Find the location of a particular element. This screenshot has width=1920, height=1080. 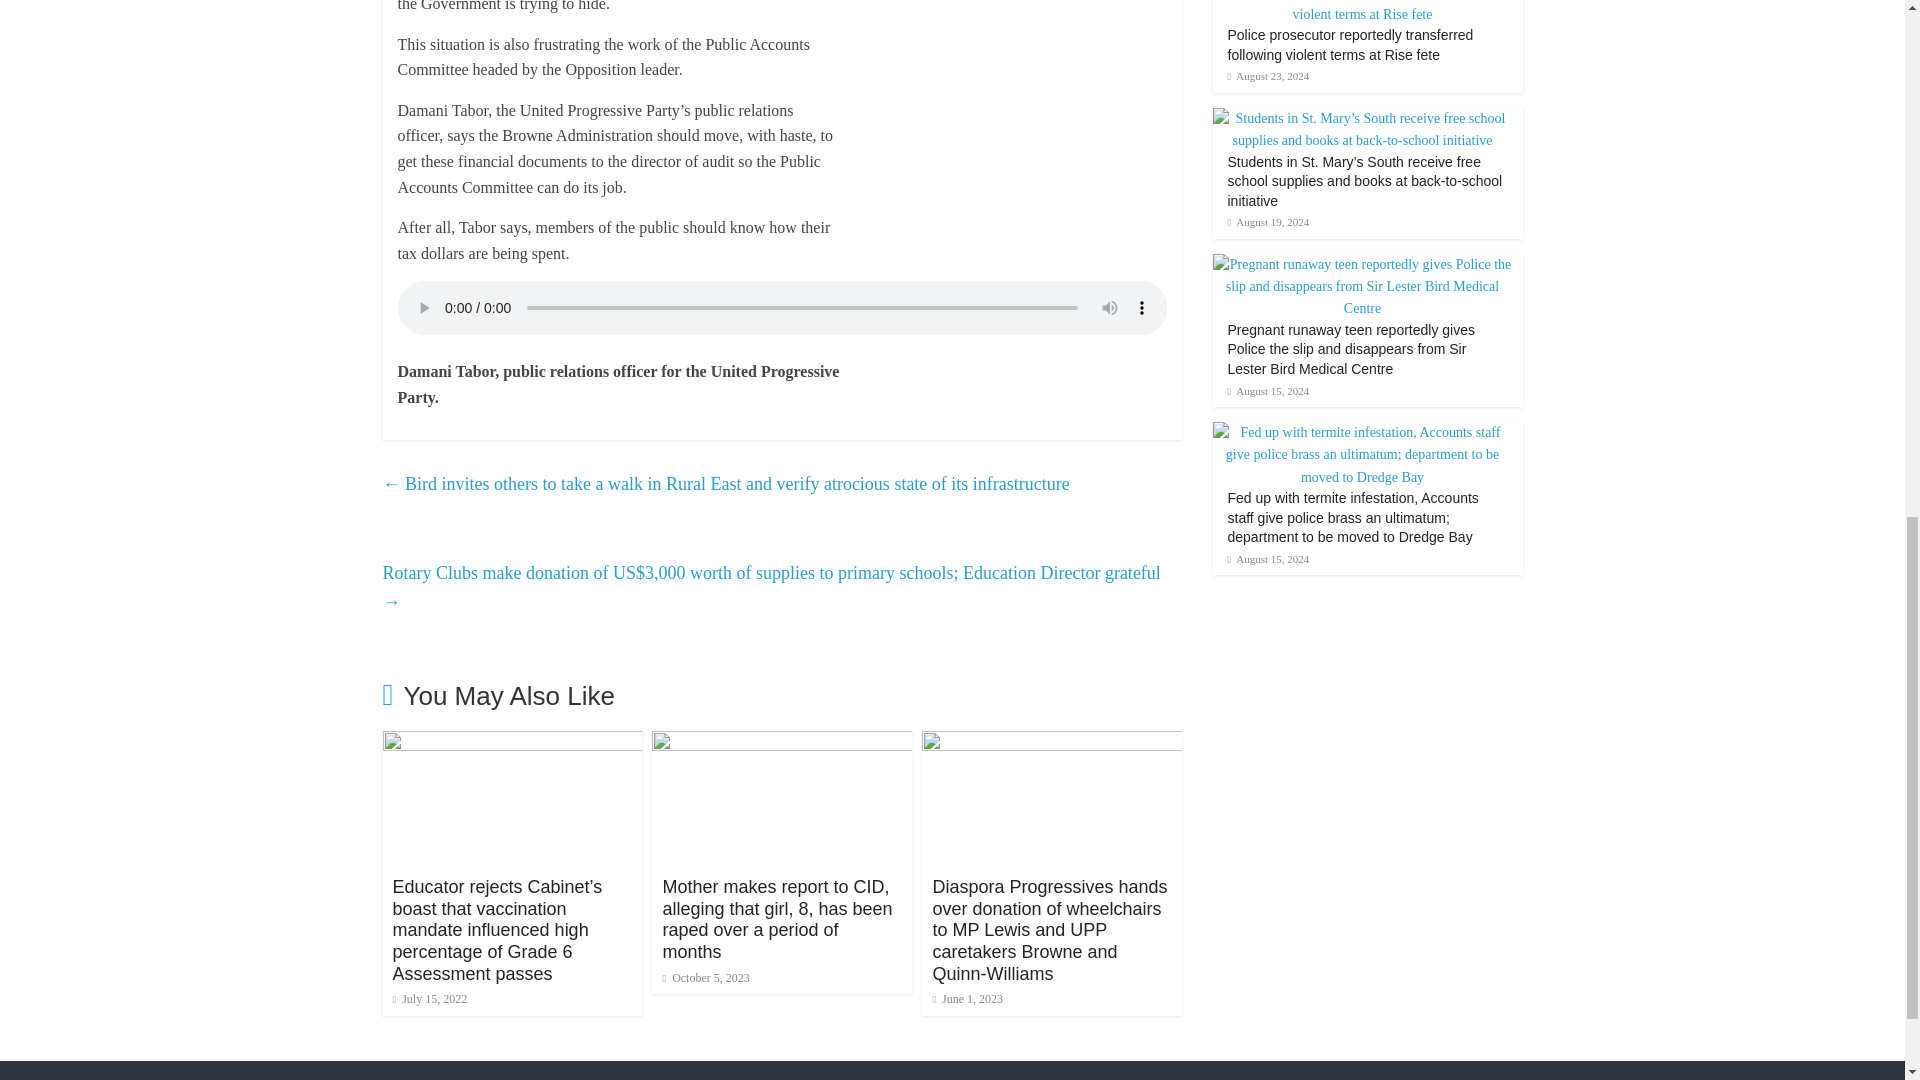

5:12 pm is located at coordinates (428, 998).